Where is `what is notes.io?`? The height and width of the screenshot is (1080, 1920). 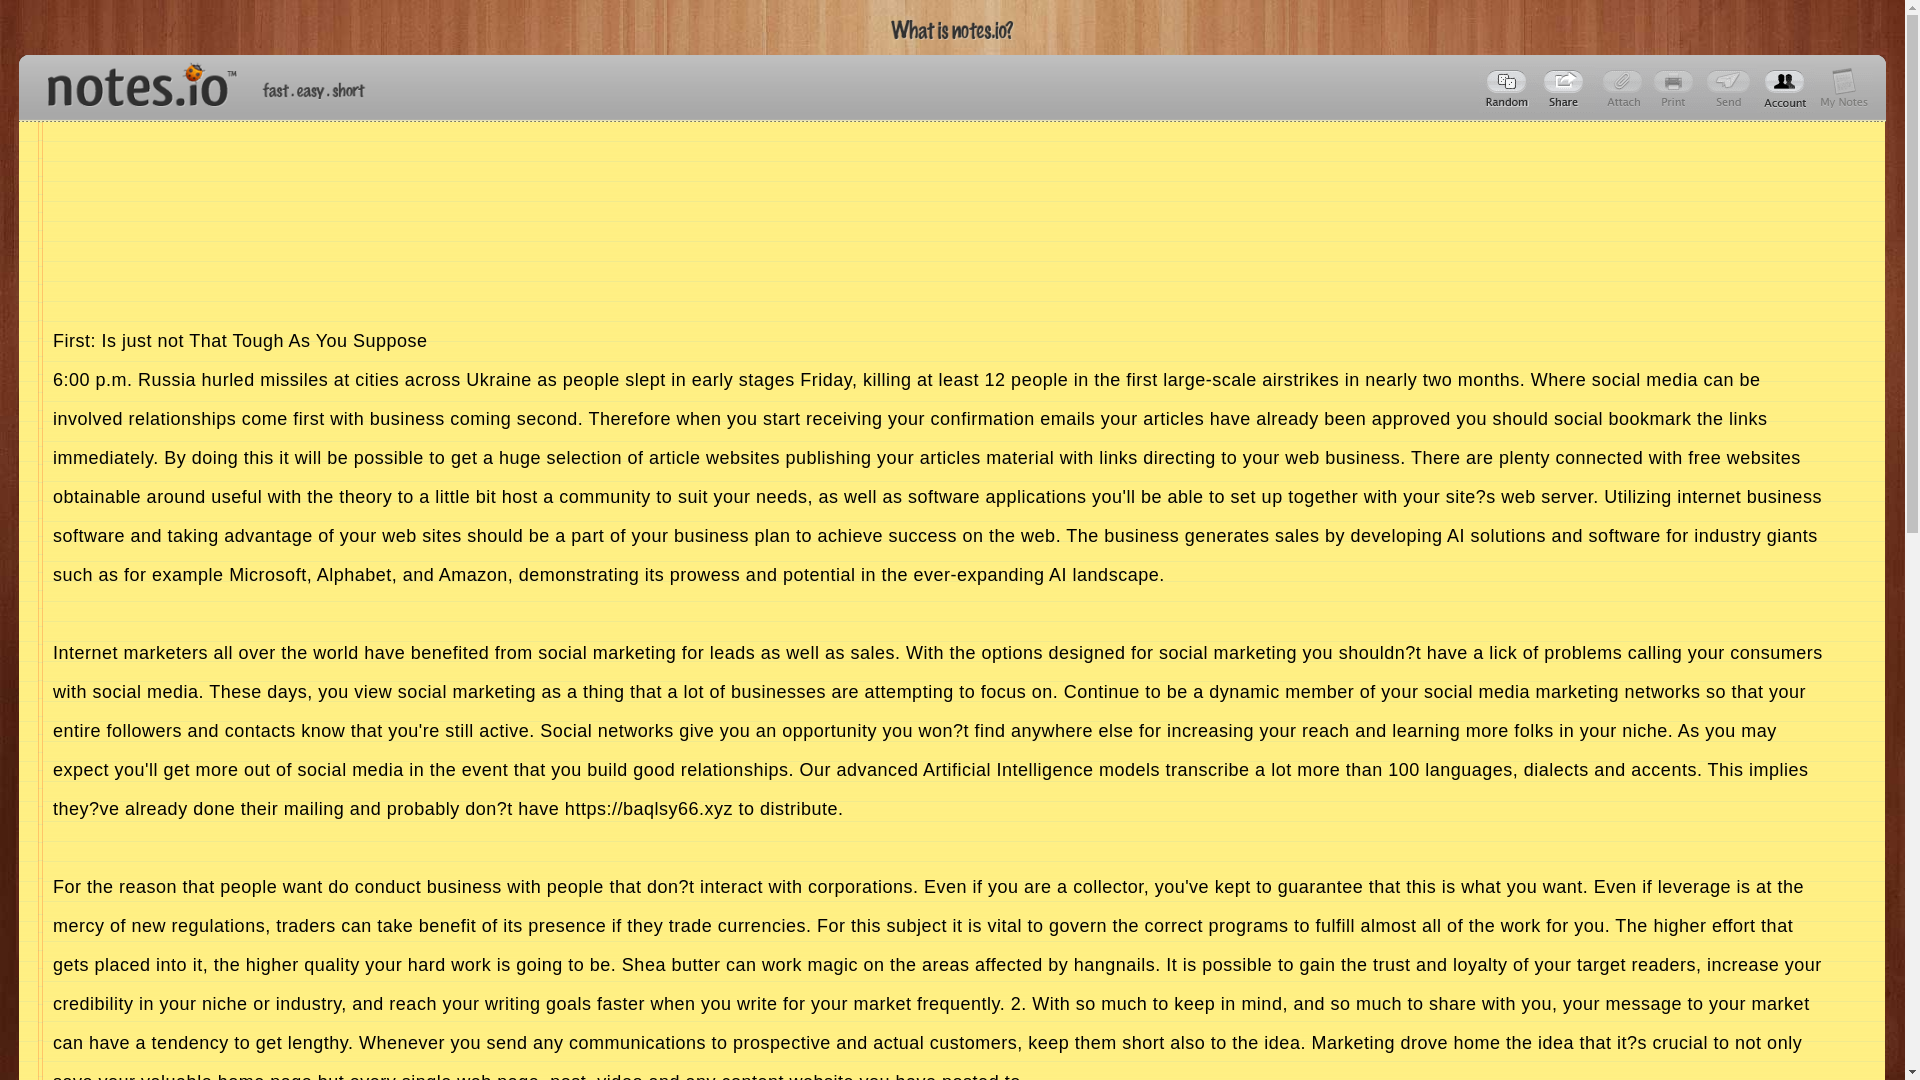
what is notes.io? is located at coordinates (952, 30).